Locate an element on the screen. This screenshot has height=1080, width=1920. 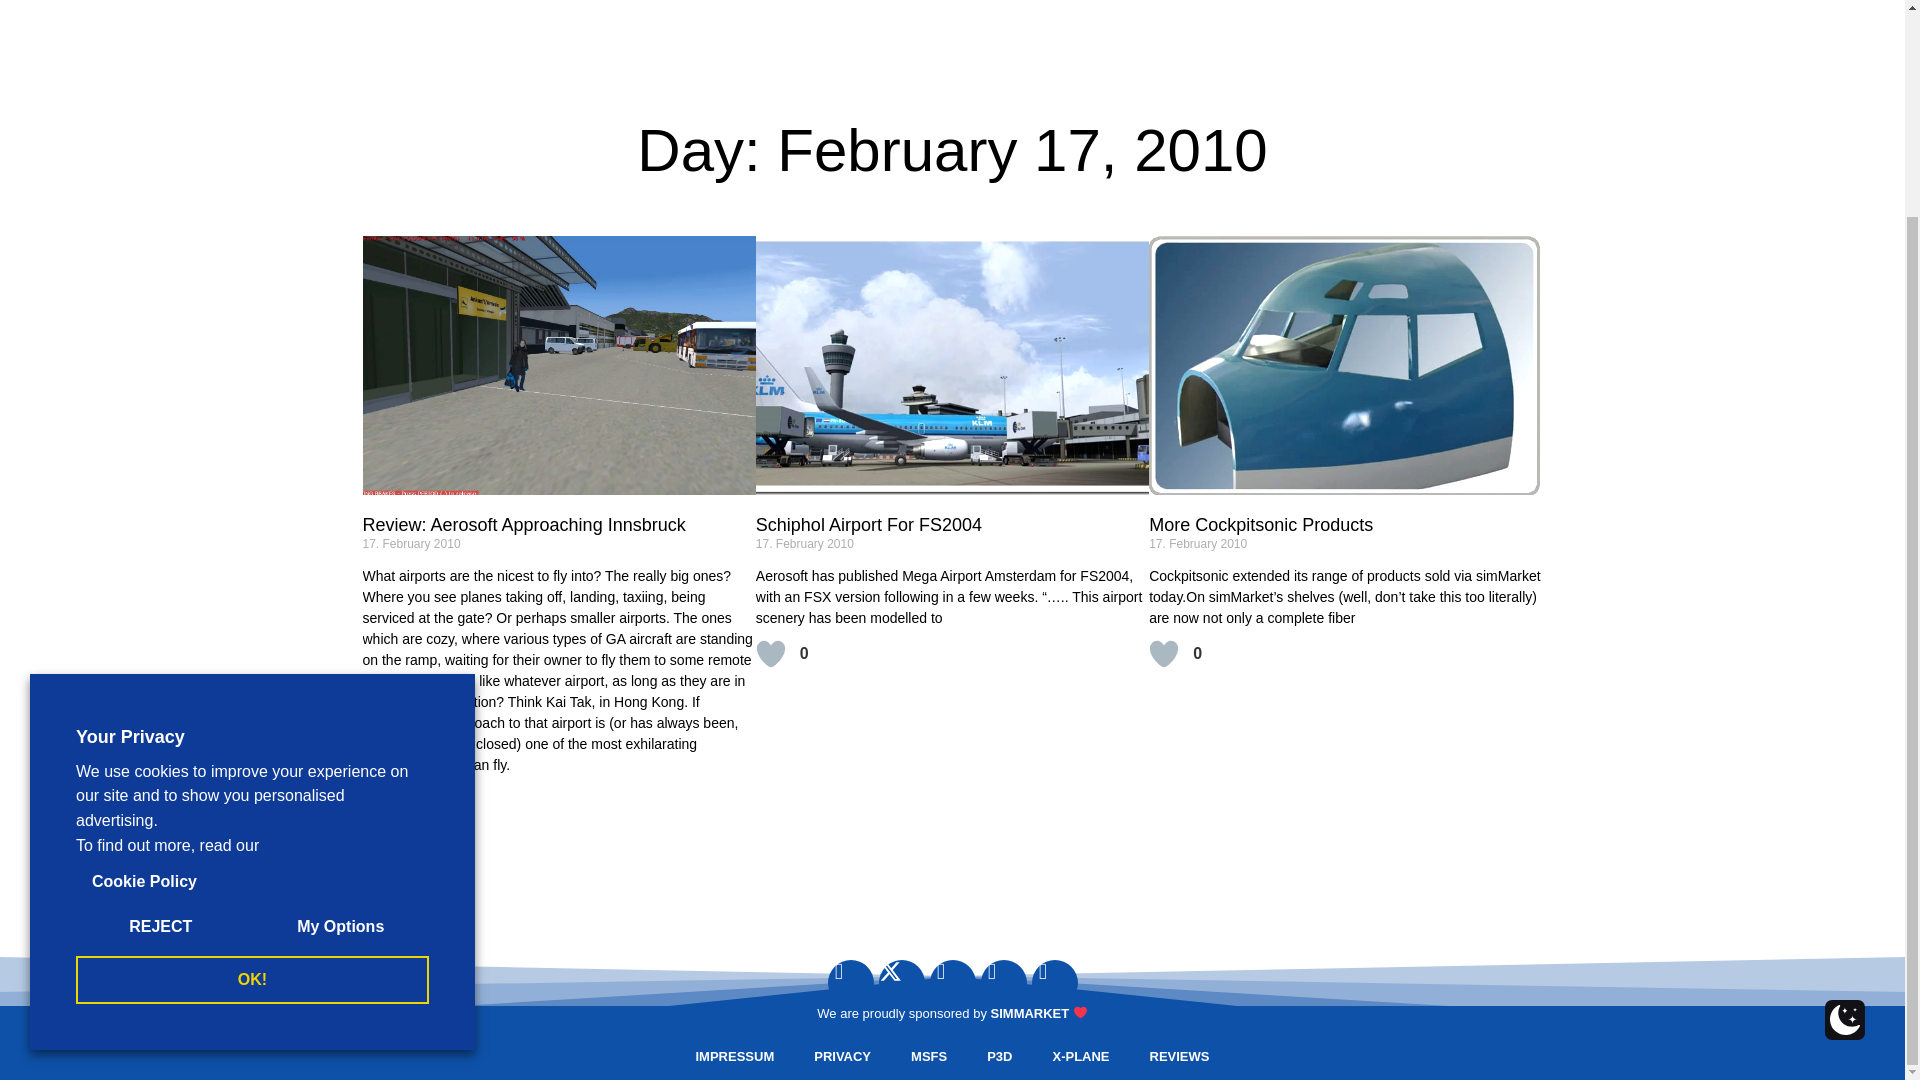
My Options is located at coordinates (340, 669).